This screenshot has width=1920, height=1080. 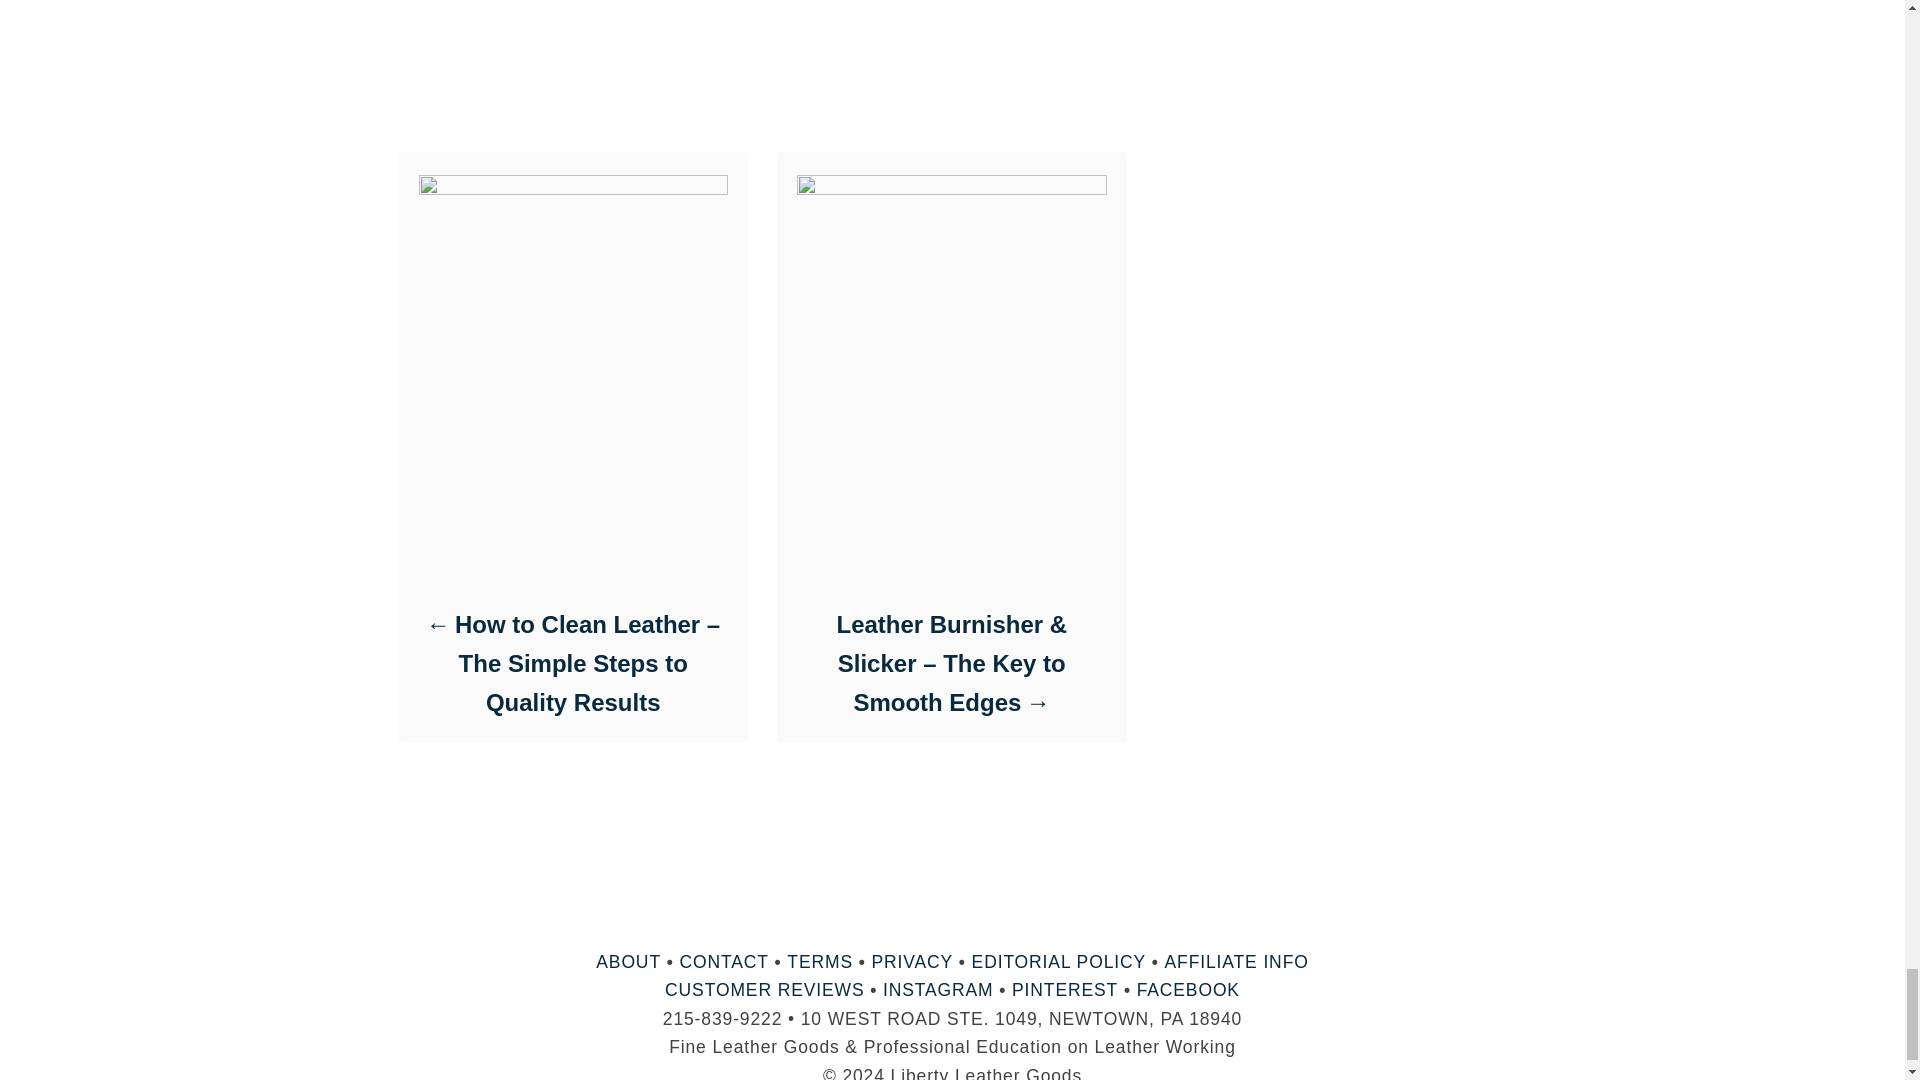 What do you see at coordinates (1058, 962) in the screenshot?
I see `EDITORIAL POLICY` at bounding box center [1058, 962].